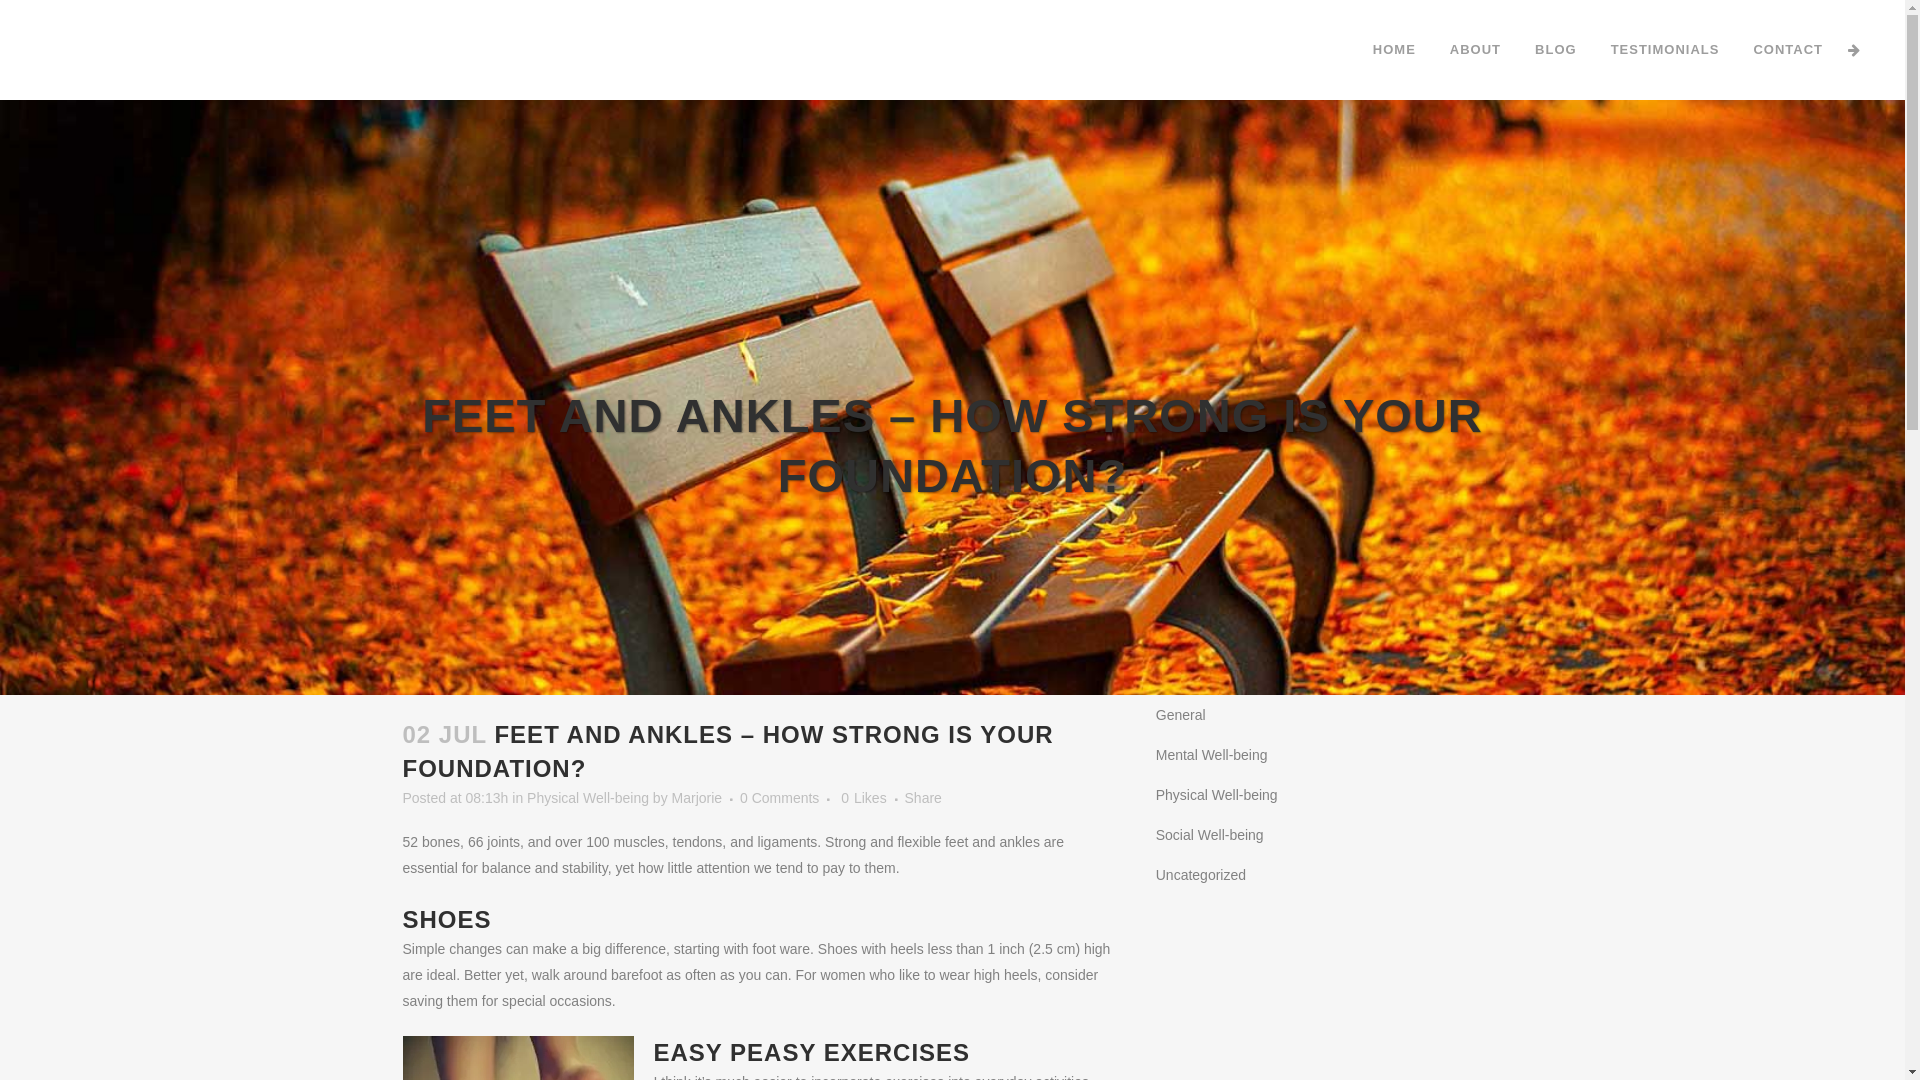 The image size is (1920, 1080). What do you see at coordinates (1476, 50) in the screenshot?
I see `ABOUT` at bounding box center [1476, 50].